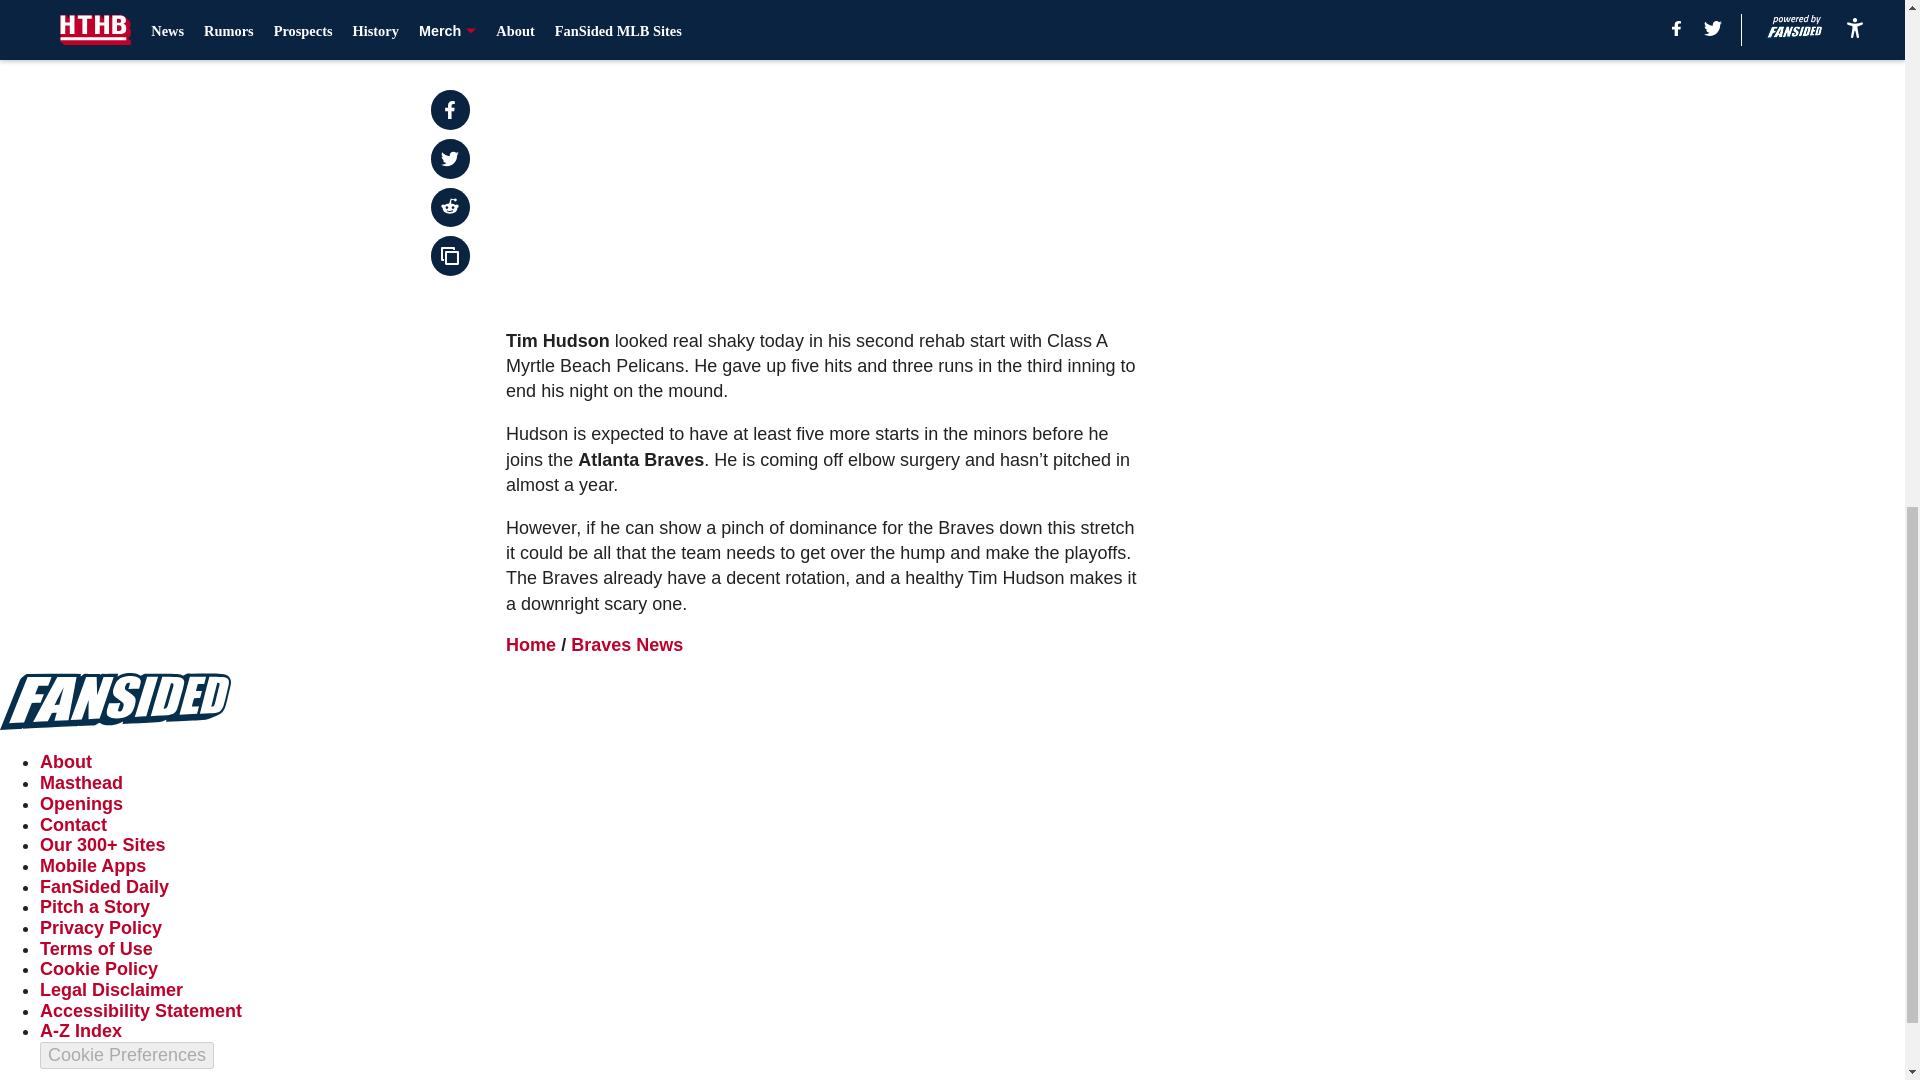 The width and height of the screenshot is (1920, 1080). What do you see at coordinates (104, 886) in the screenshot?
I see `FanSided Daily` at bounding box center [104, 886].